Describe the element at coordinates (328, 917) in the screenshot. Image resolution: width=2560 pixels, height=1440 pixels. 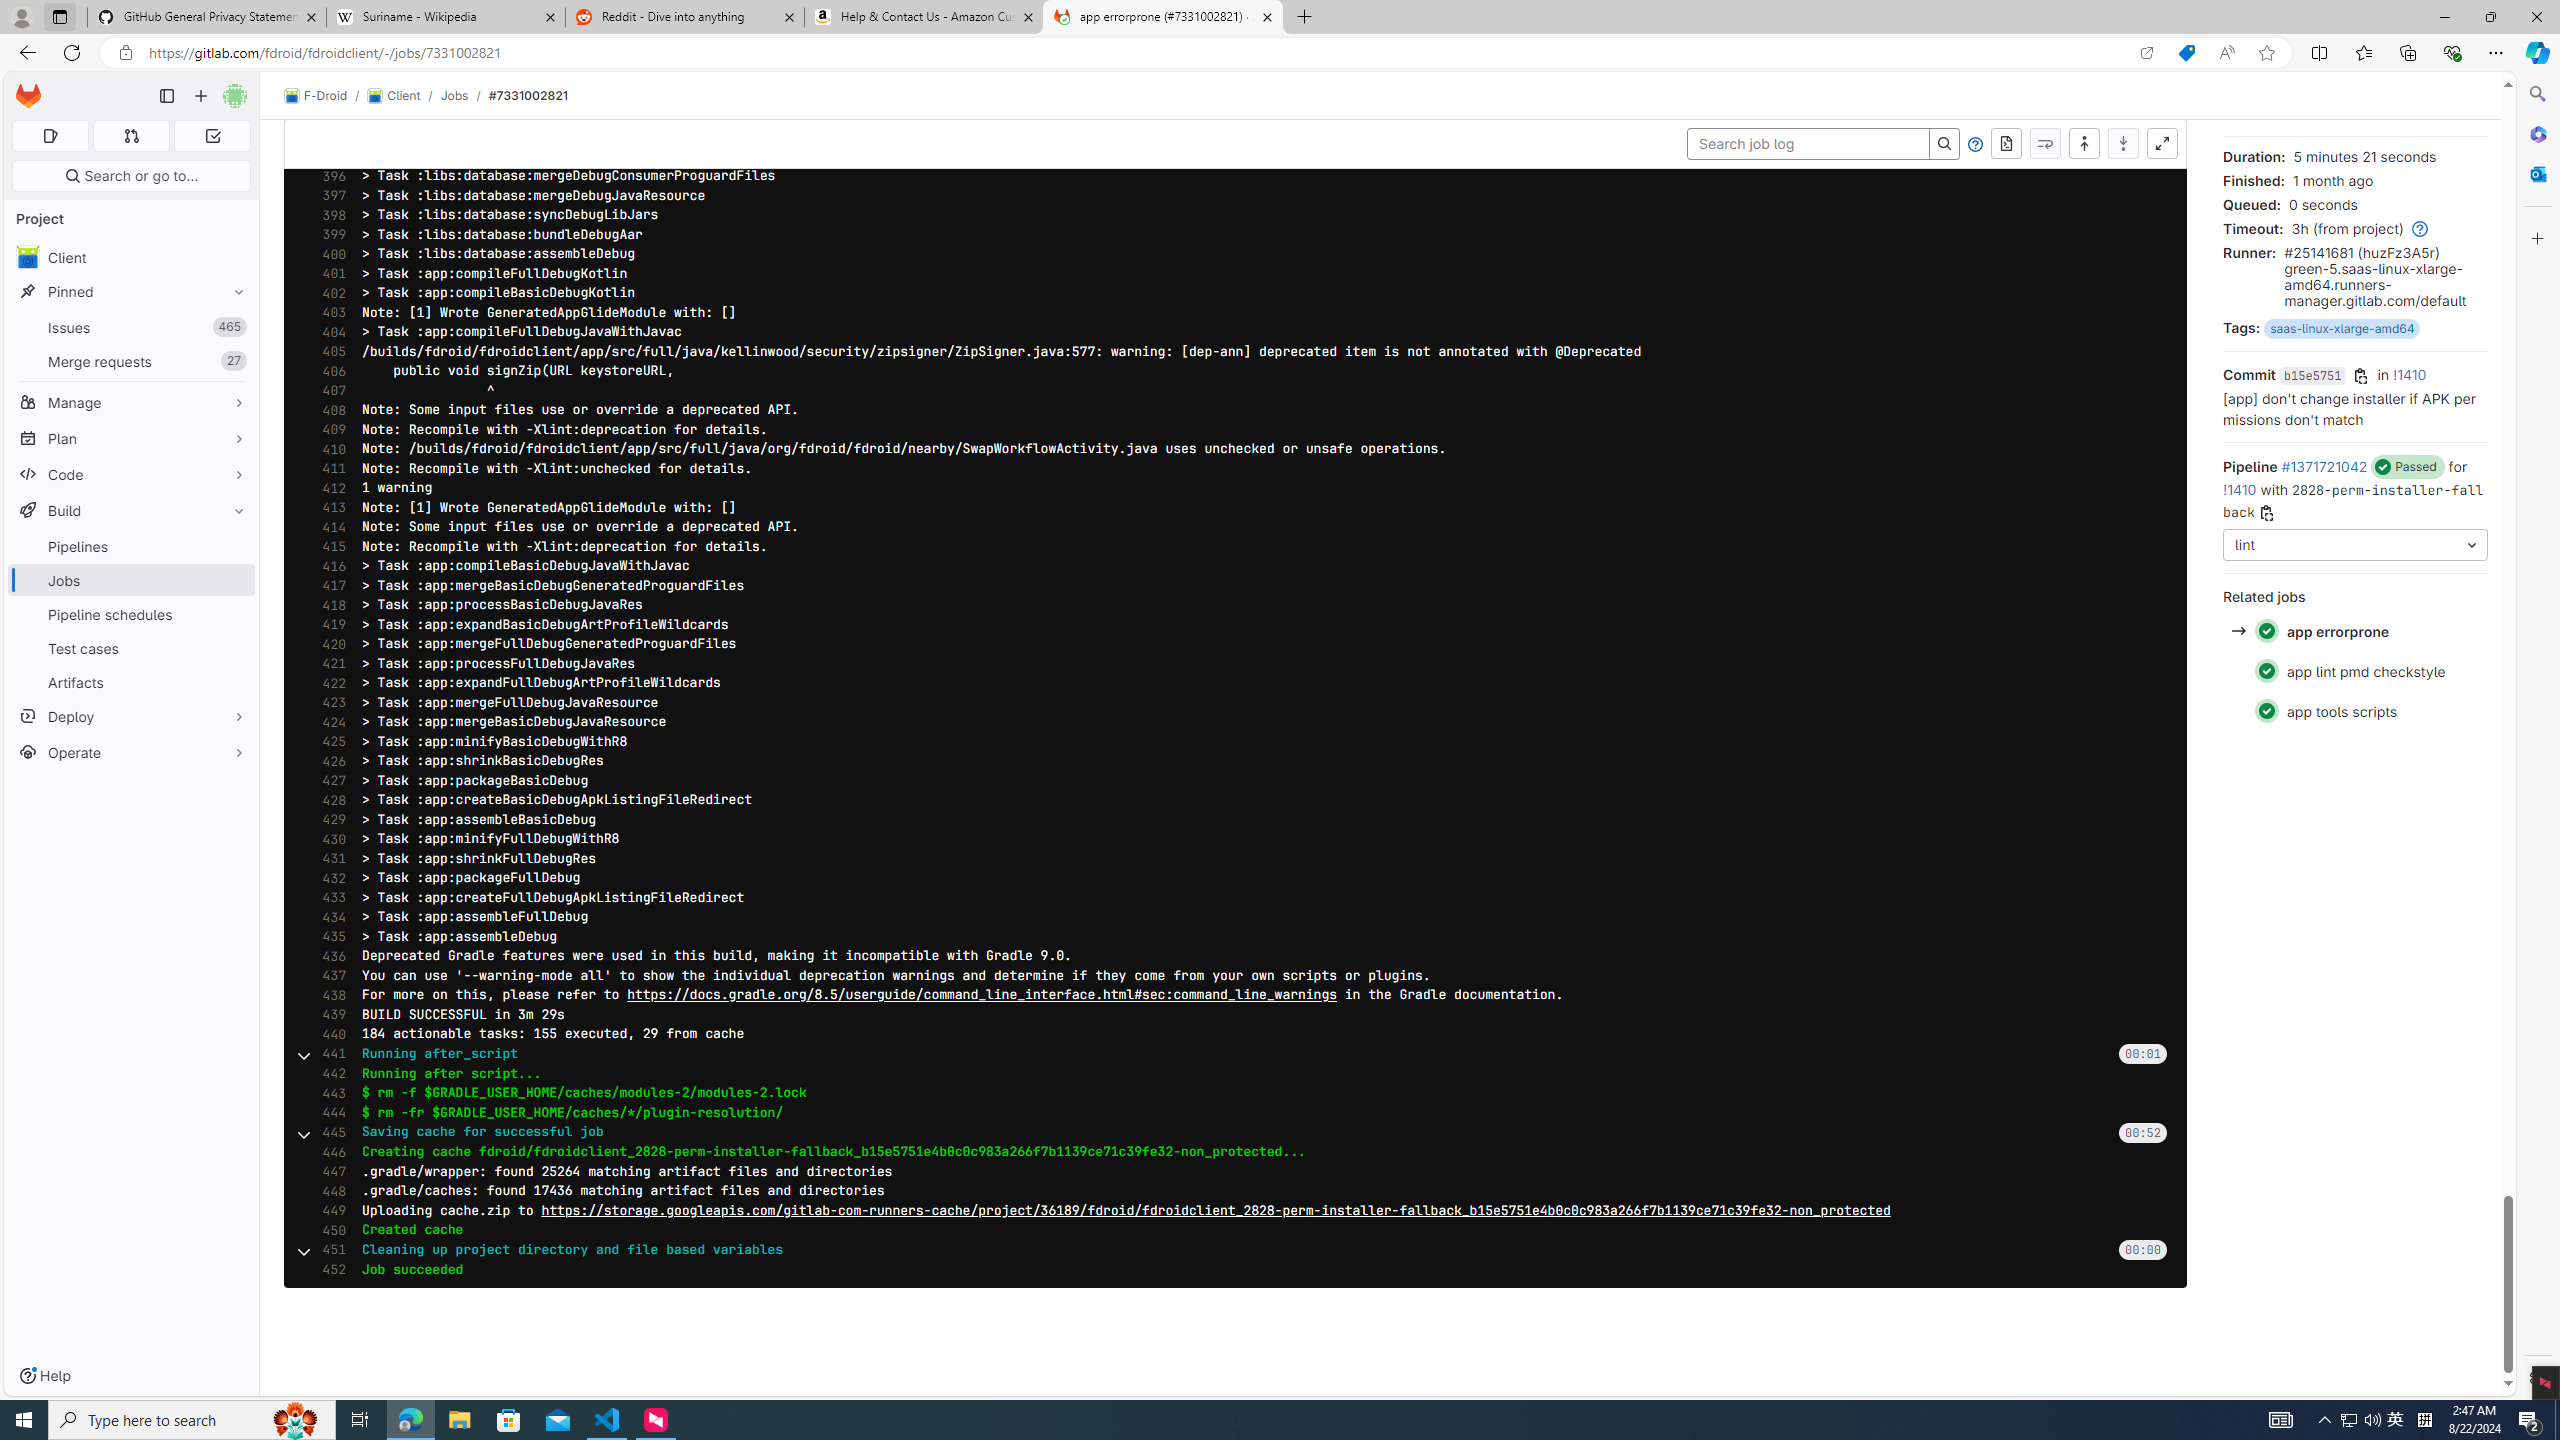
I see `434` at that location.